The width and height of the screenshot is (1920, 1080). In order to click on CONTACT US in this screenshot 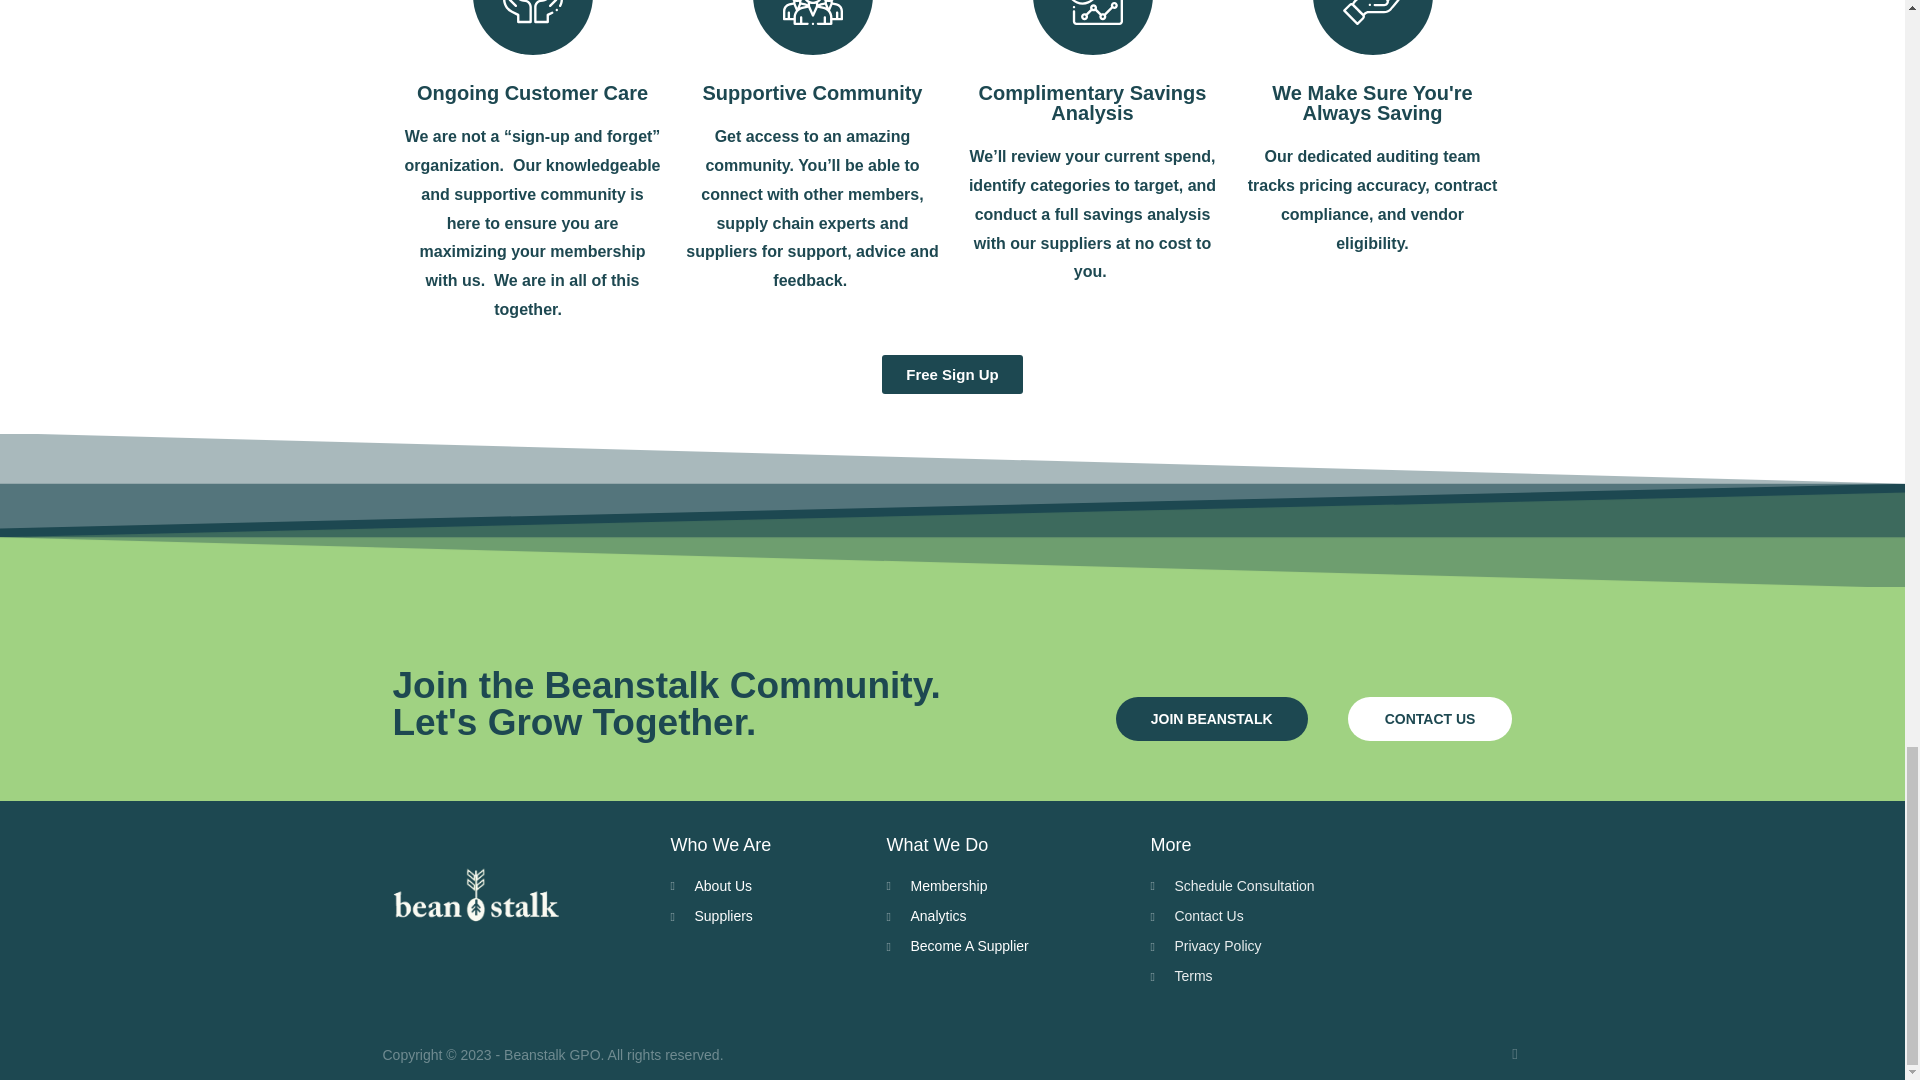, I will do `click(1430, 718)`.